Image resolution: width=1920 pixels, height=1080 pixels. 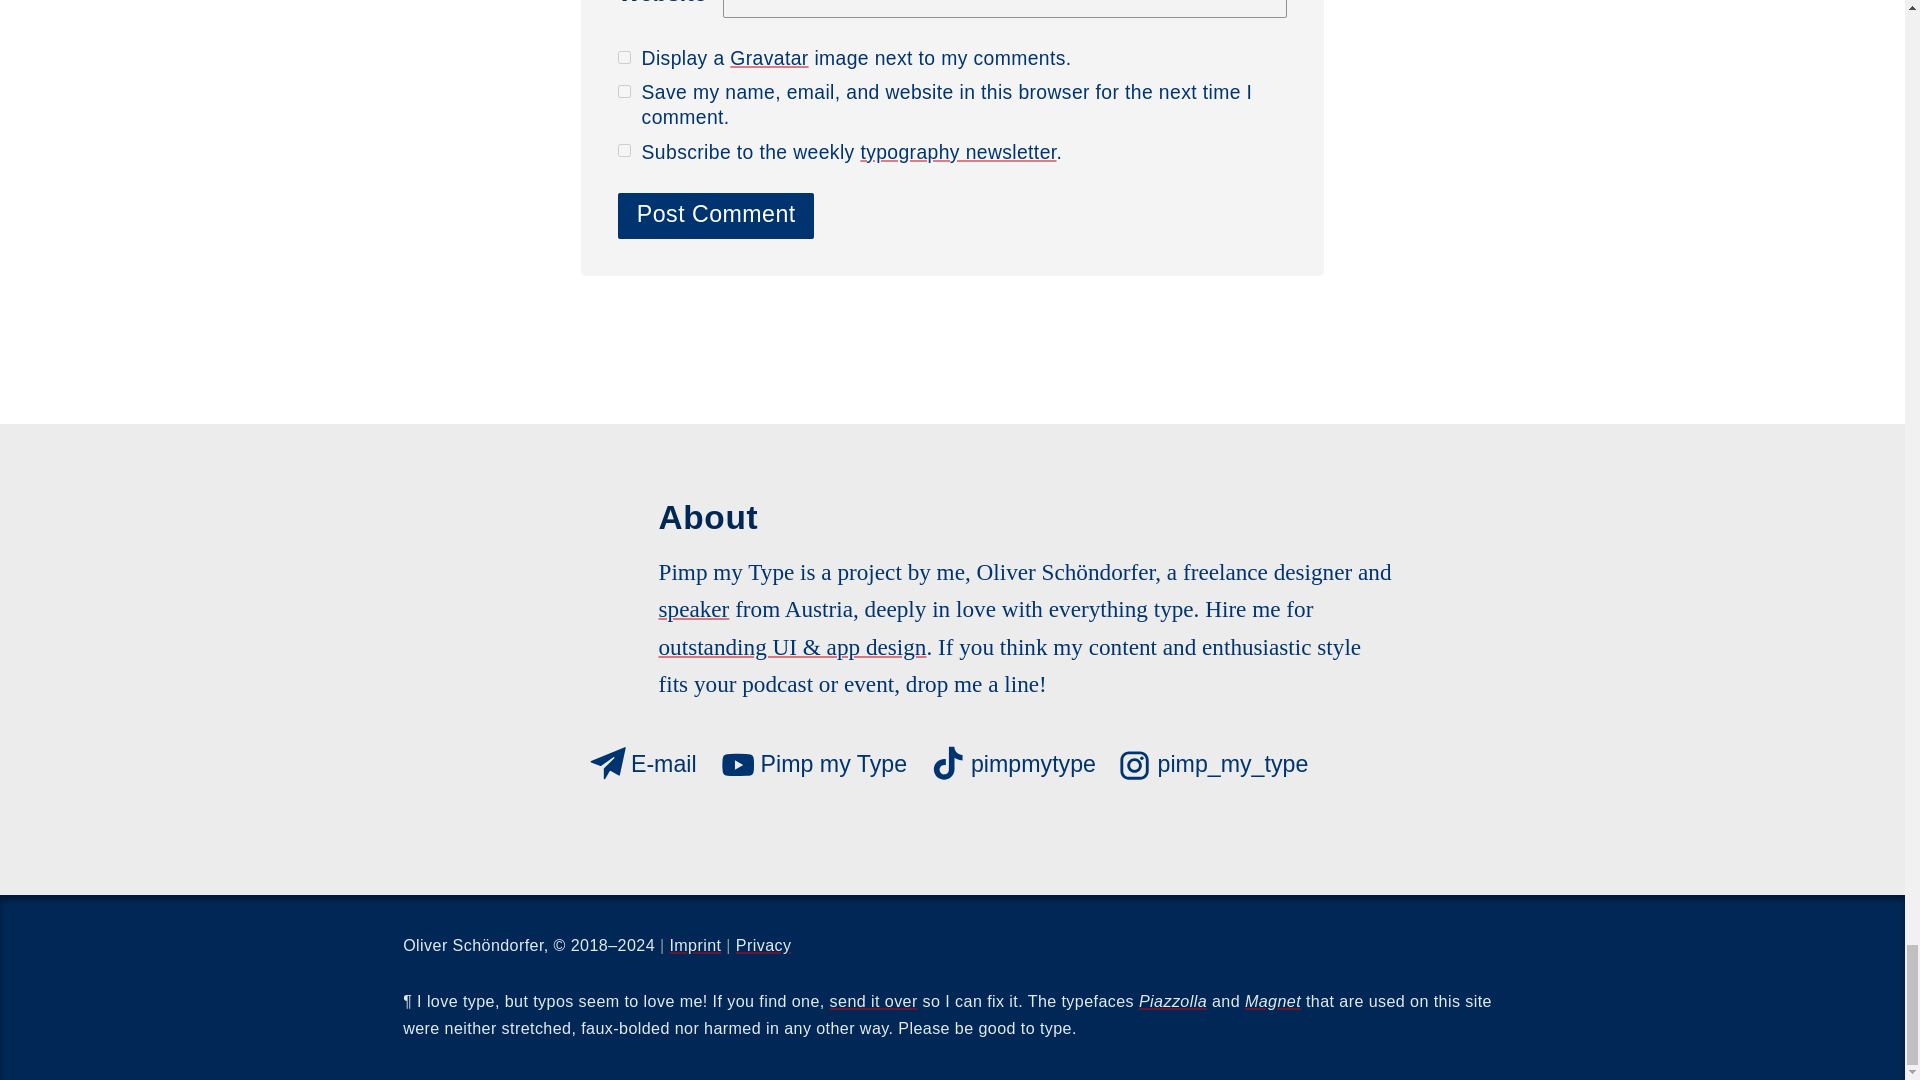 What do you see at coordinates (694, 609) in the screenshot?
I see `speaker` at bounding box center [694, 609].